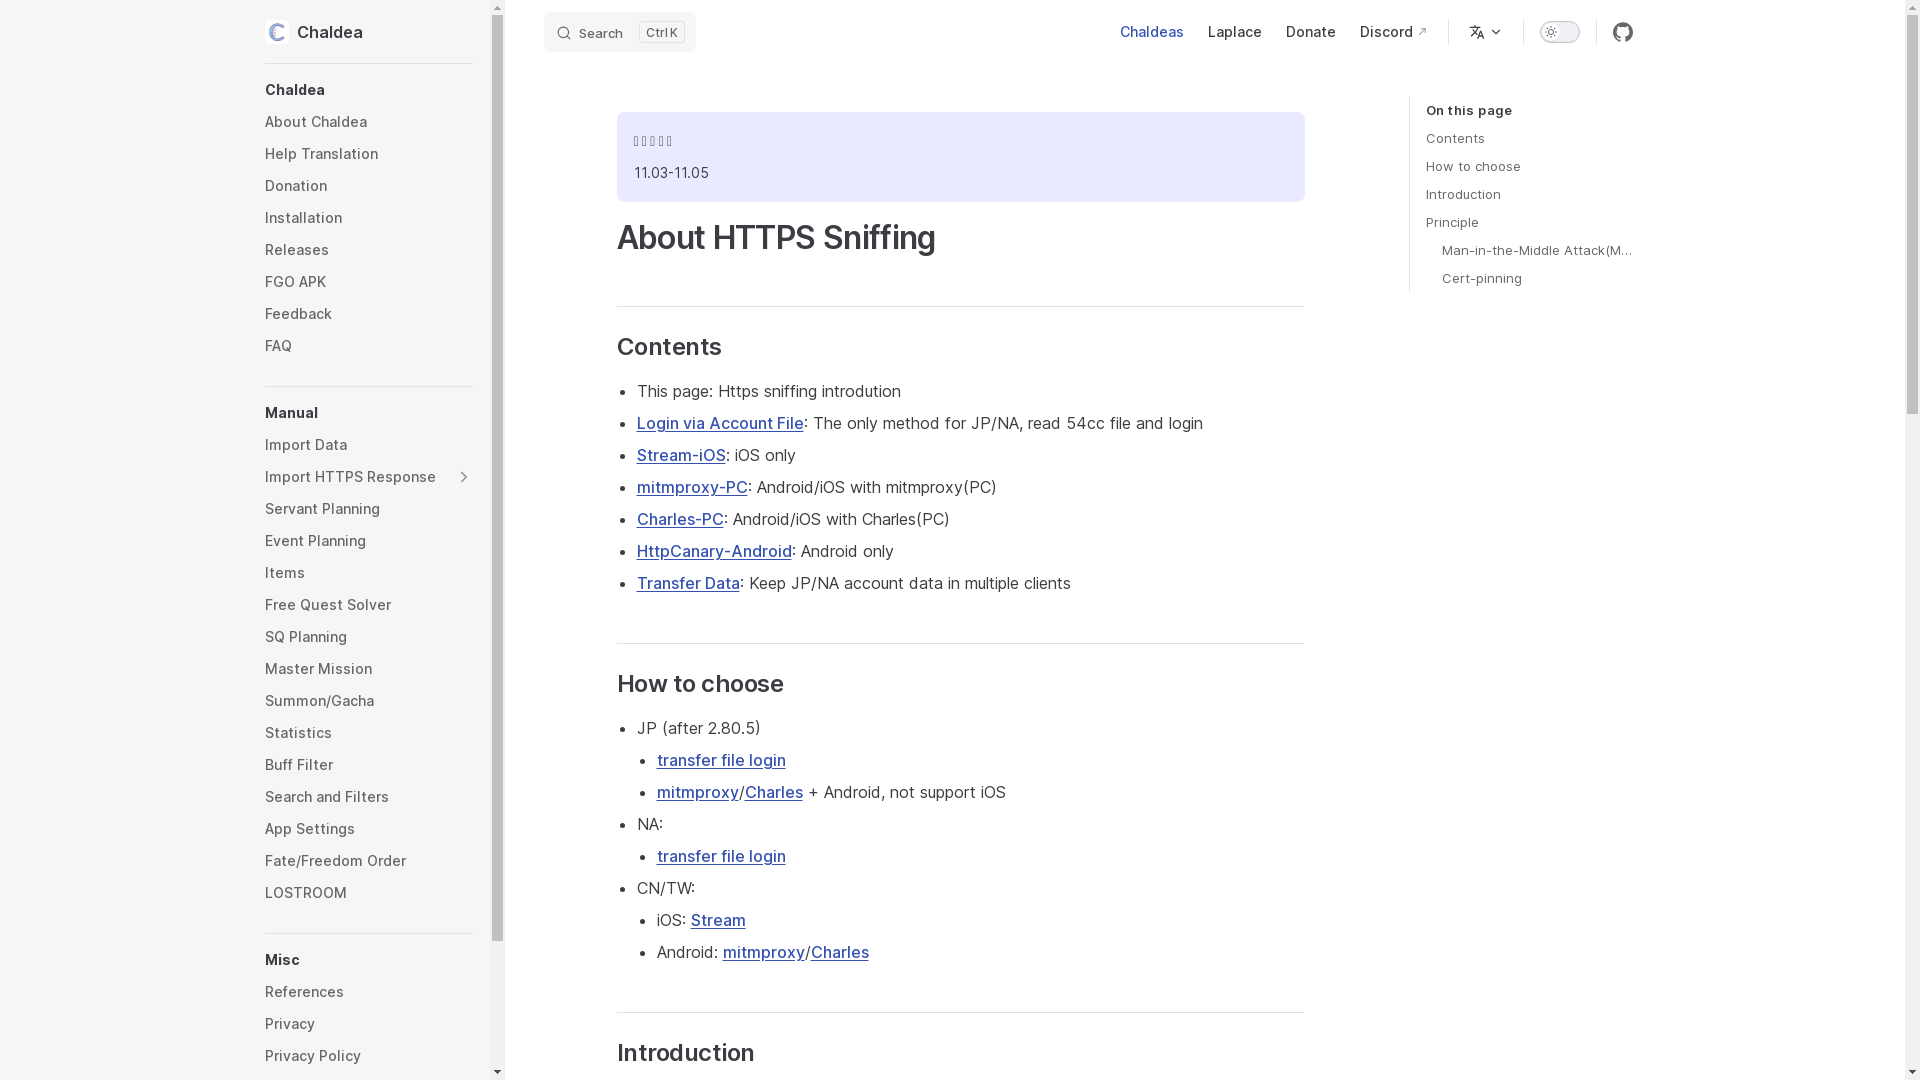  I want to click on mitmproxy, so click(763, 952).